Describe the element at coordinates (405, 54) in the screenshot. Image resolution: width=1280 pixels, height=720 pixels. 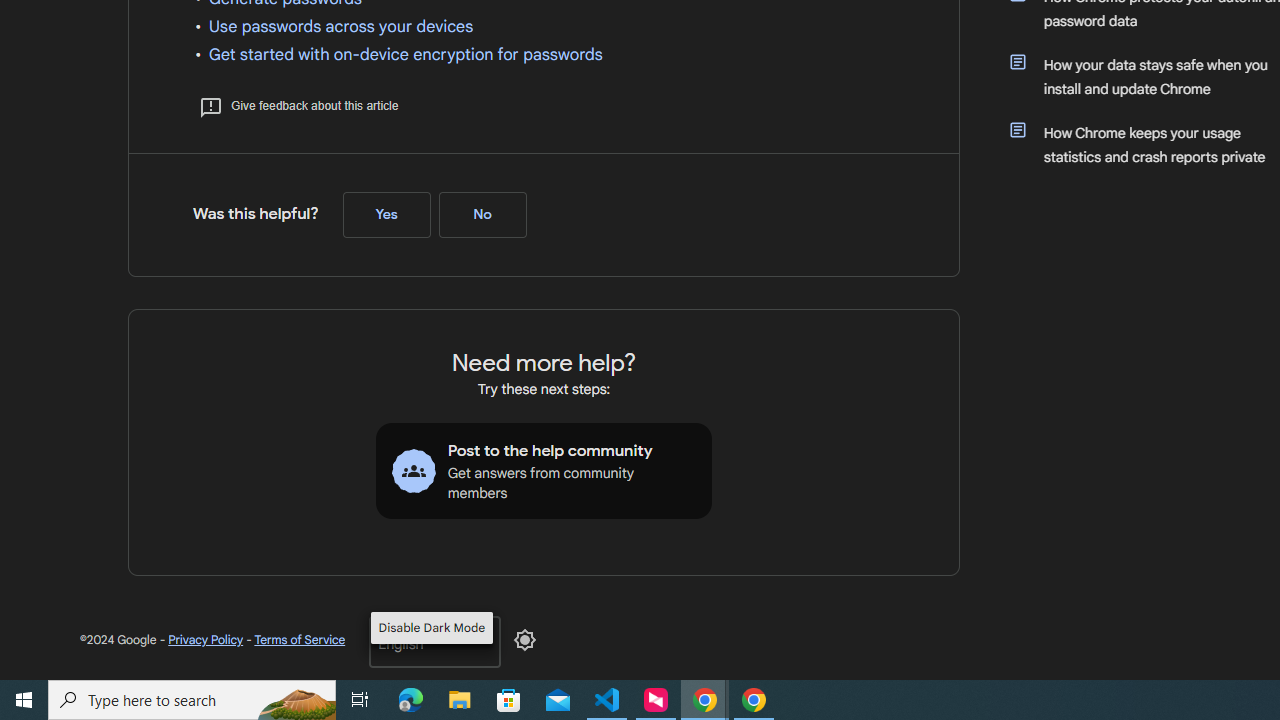
I see `Get started with on-device encryption for passwords` at that location.